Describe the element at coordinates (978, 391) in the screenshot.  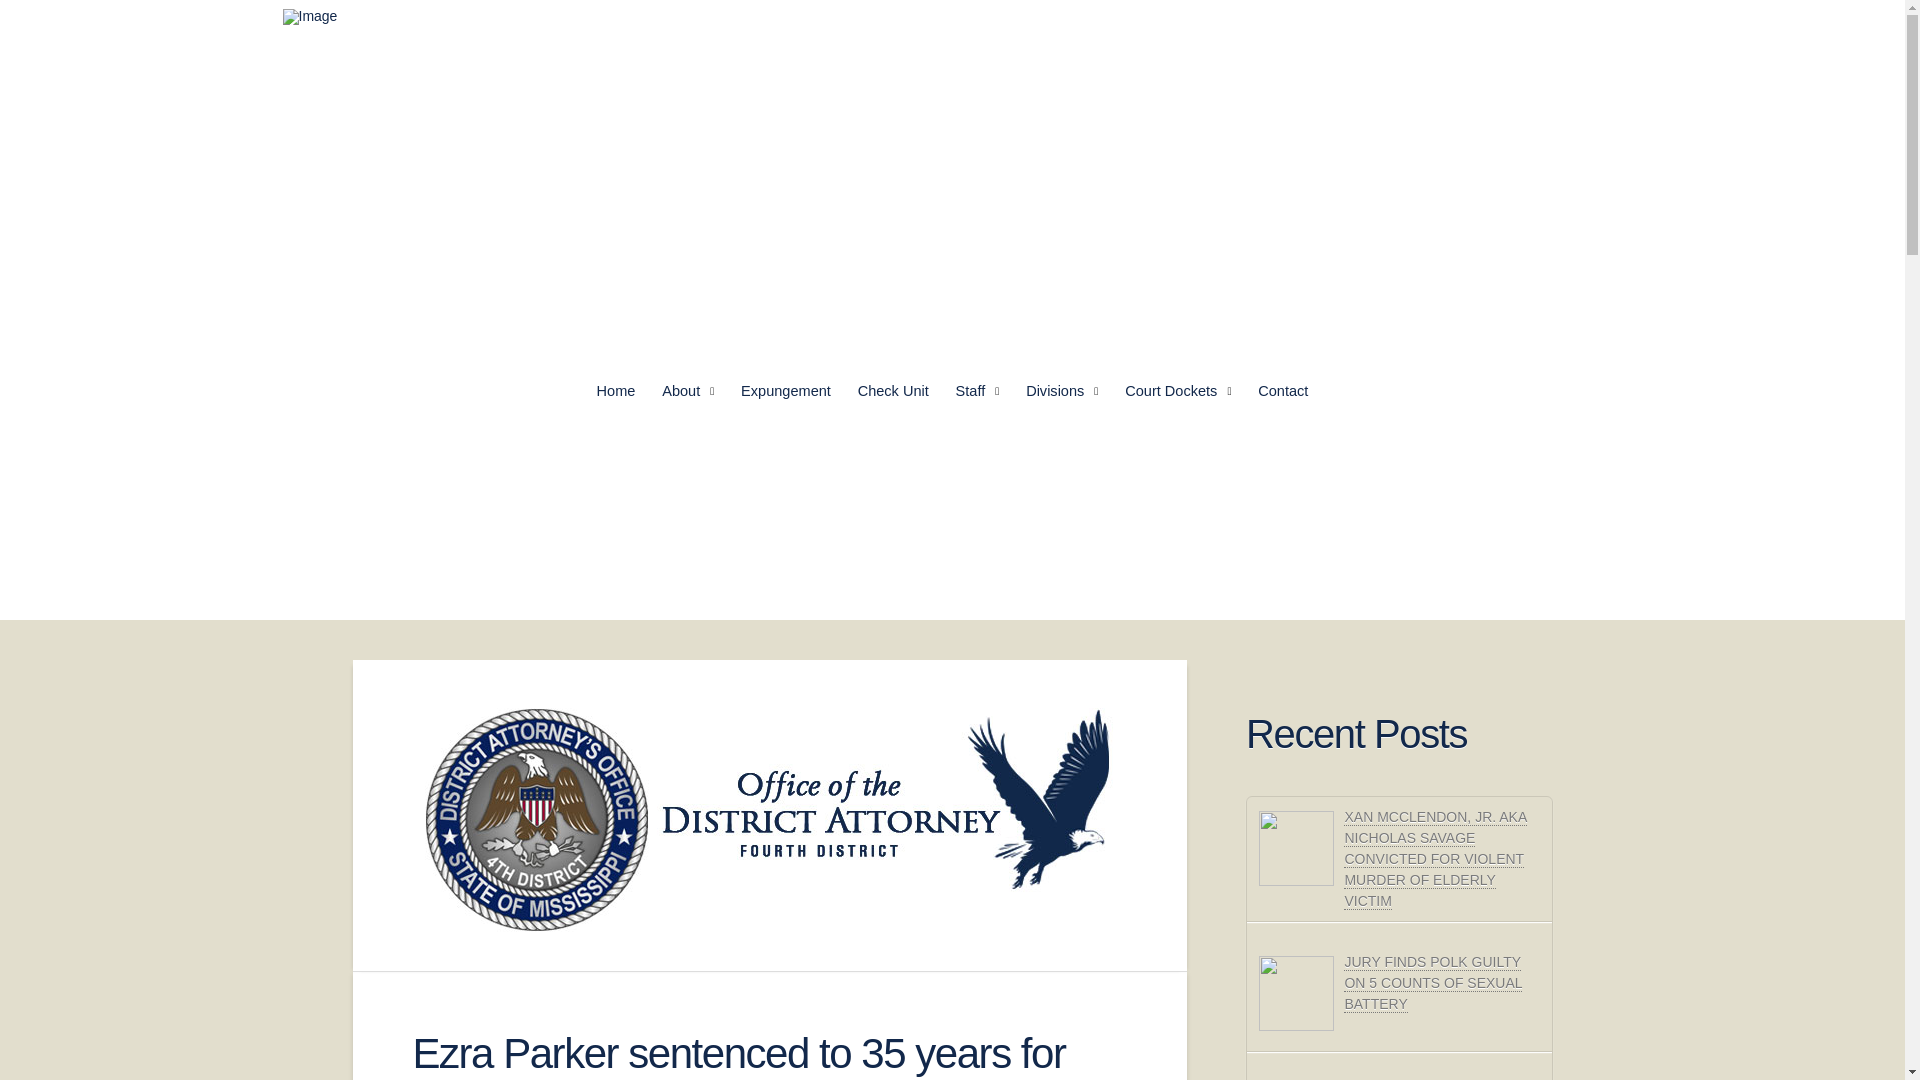
I see `Staff` at that location.